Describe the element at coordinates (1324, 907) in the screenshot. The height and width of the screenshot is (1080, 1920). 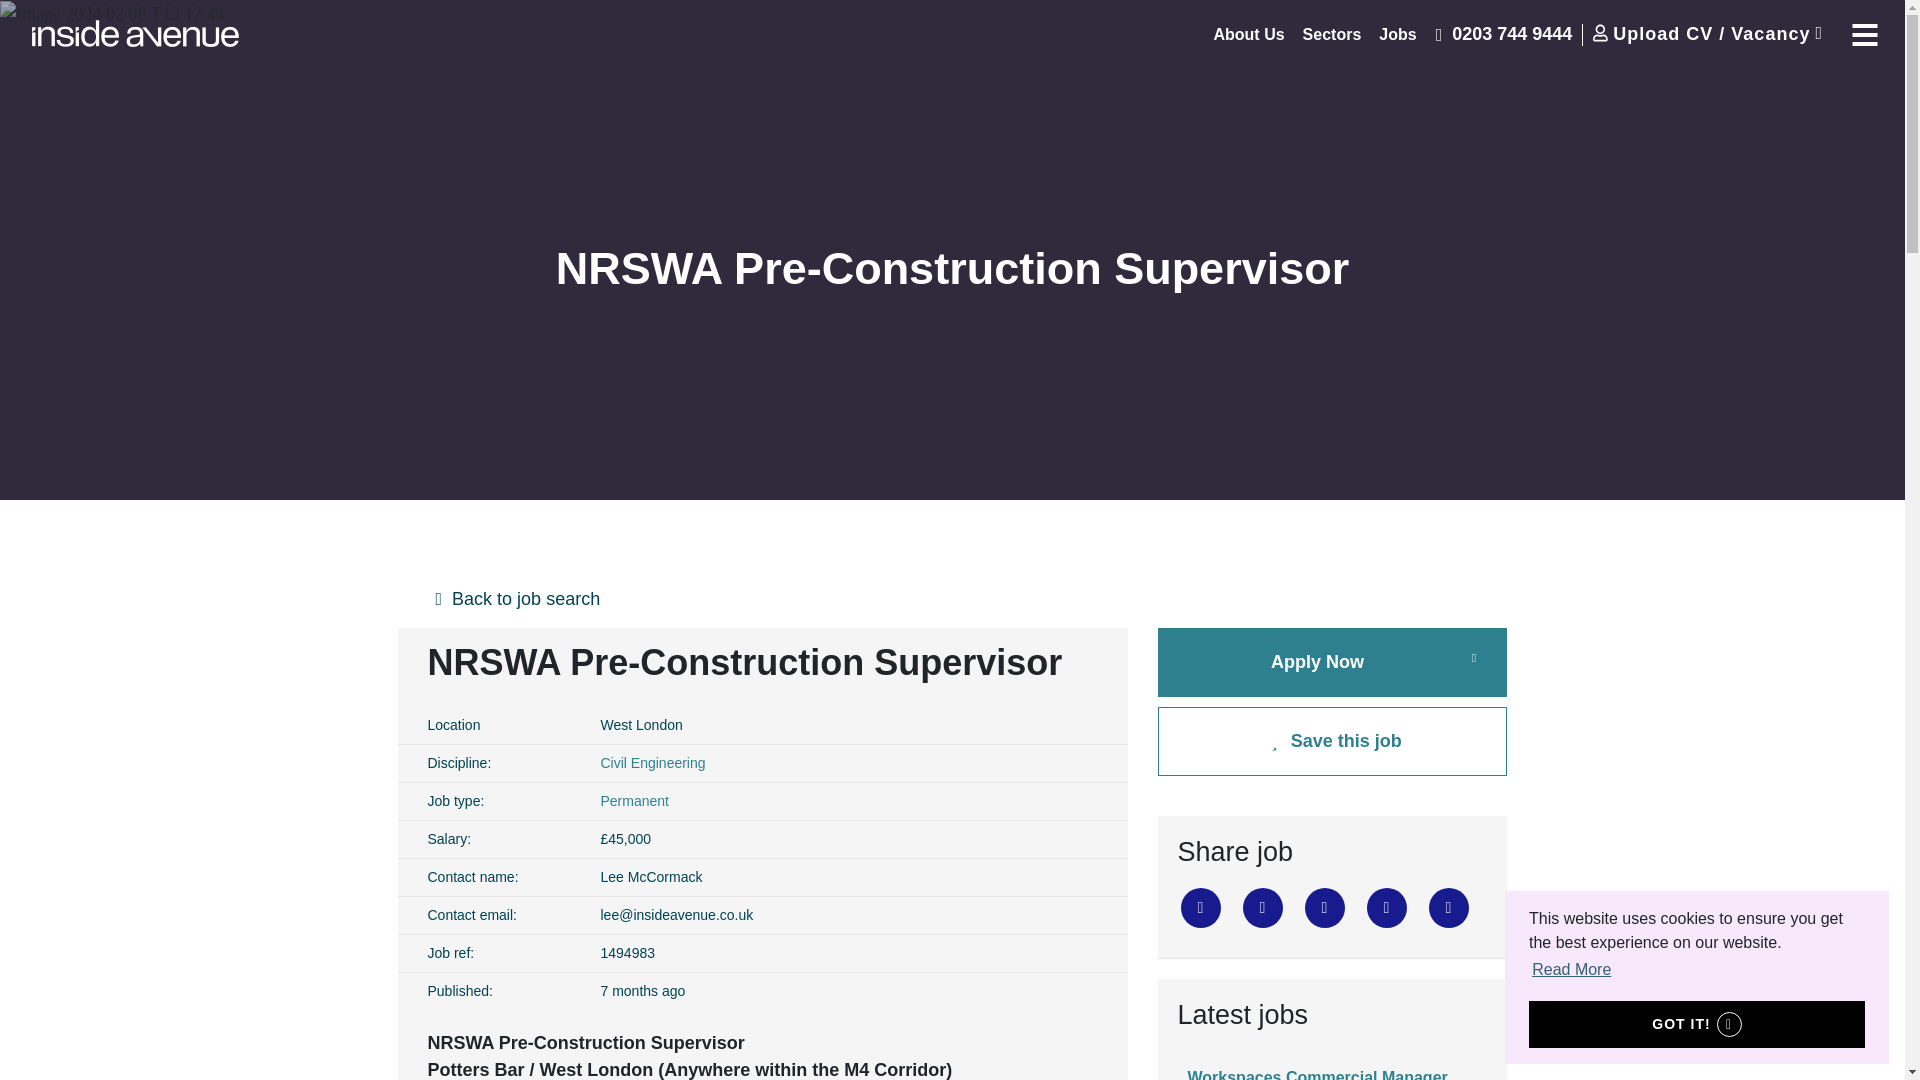
I see `share on LinkedIn` at that location.